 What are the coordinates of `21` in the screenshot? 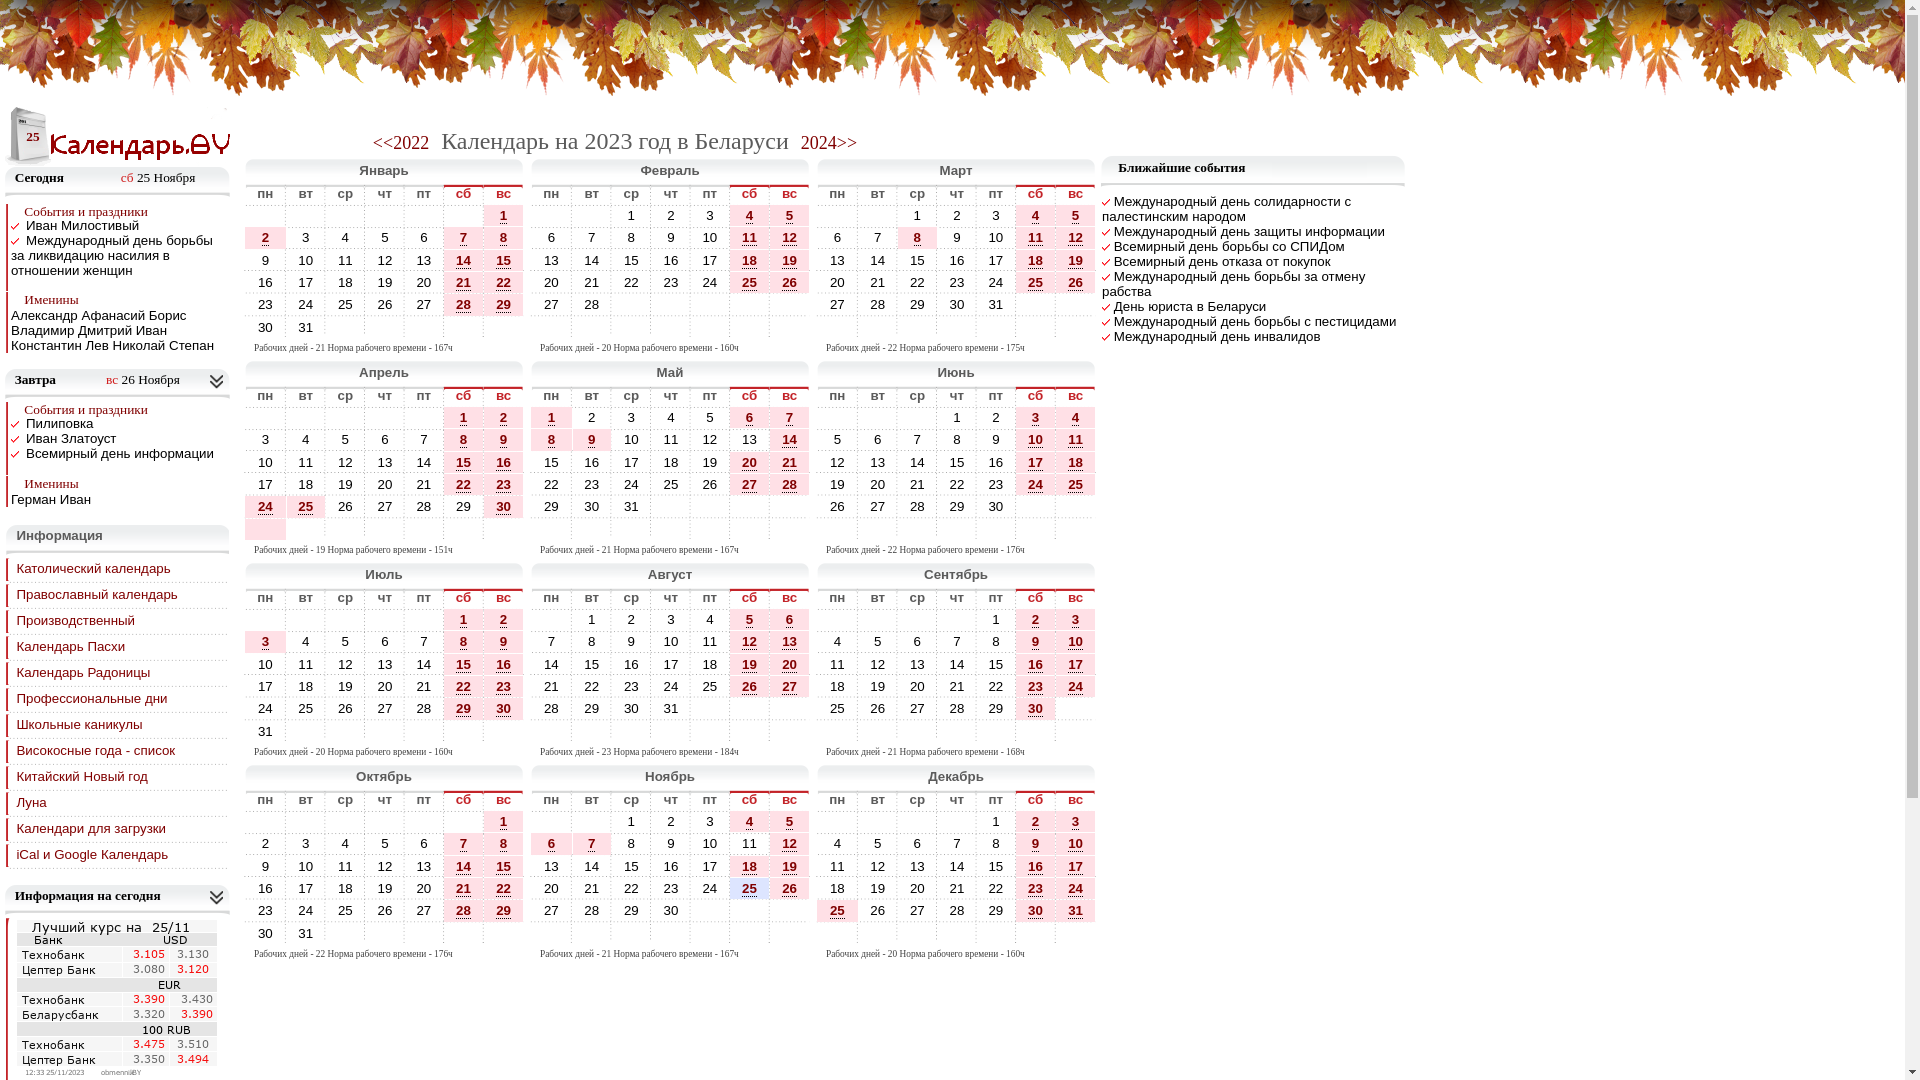 It's located at (592, 282).